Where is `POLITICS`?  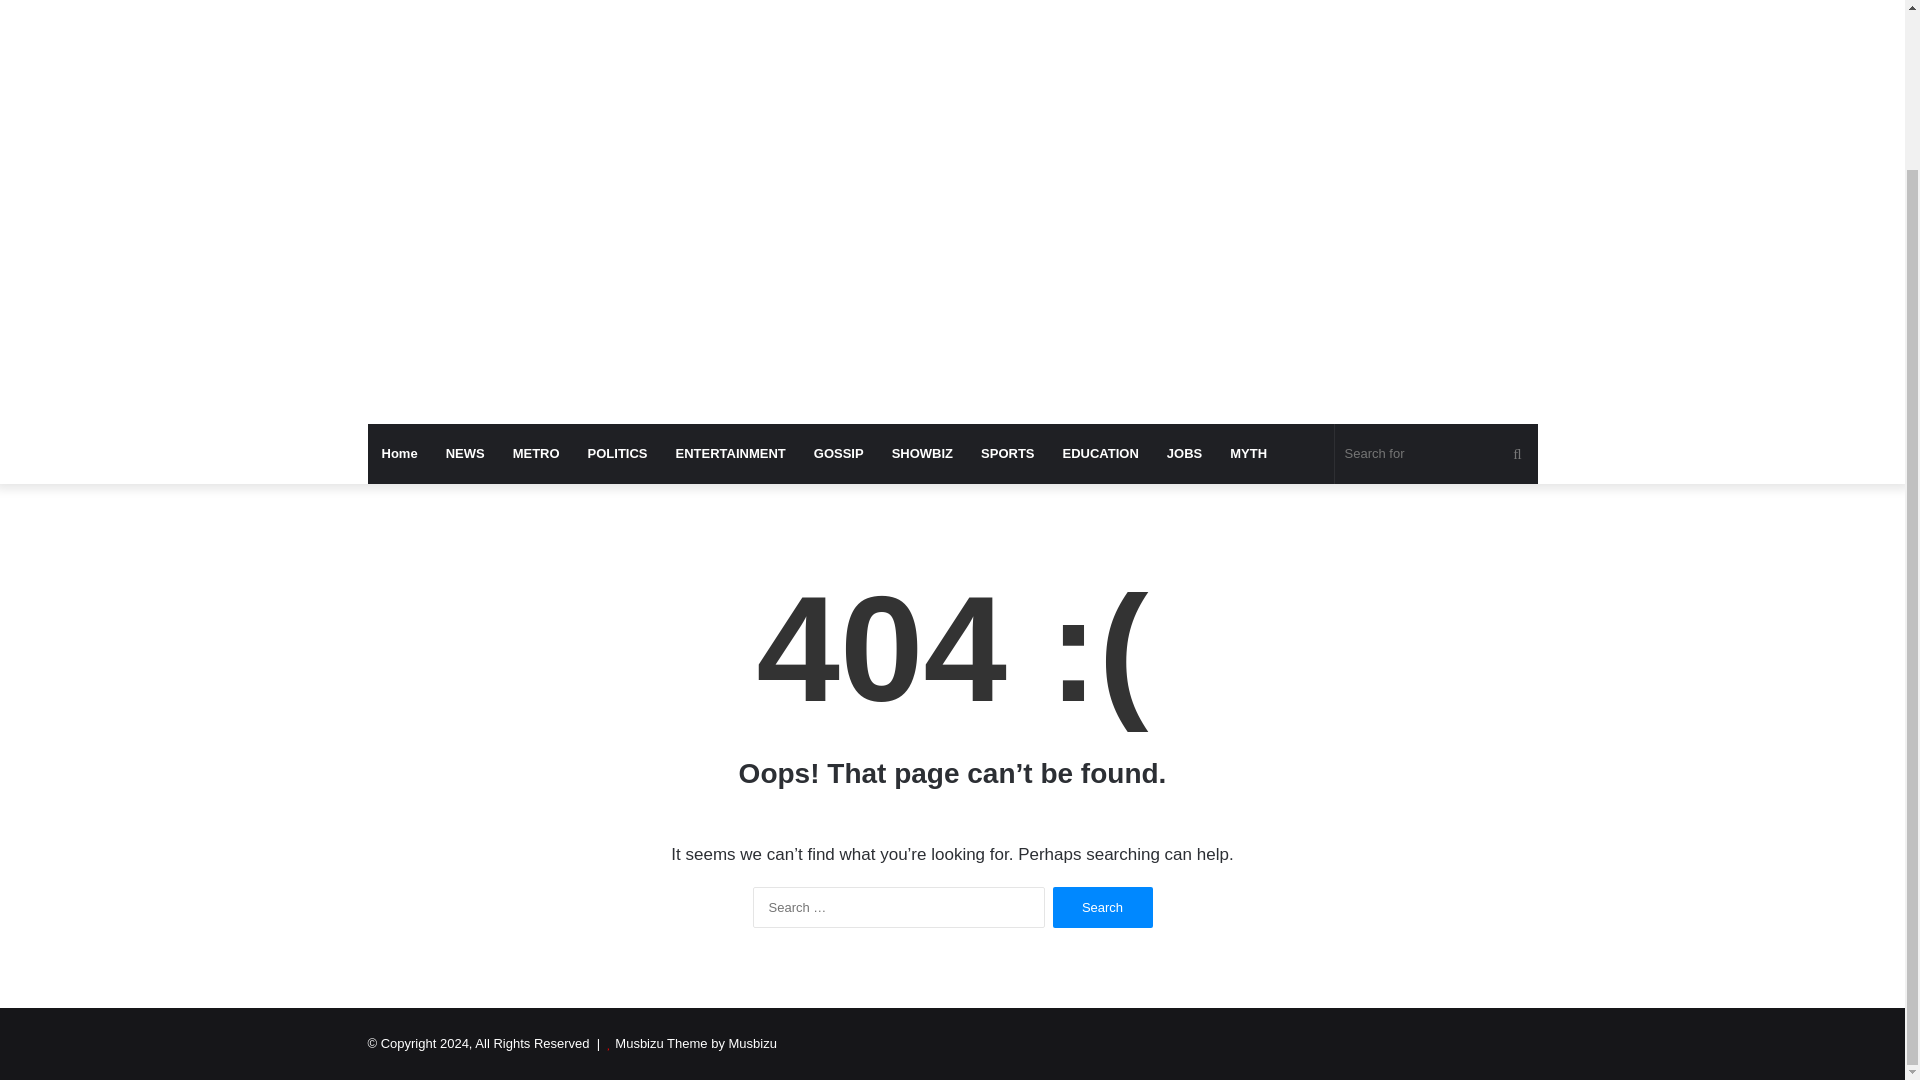 POLITICS is located at coordinates (618, 454).